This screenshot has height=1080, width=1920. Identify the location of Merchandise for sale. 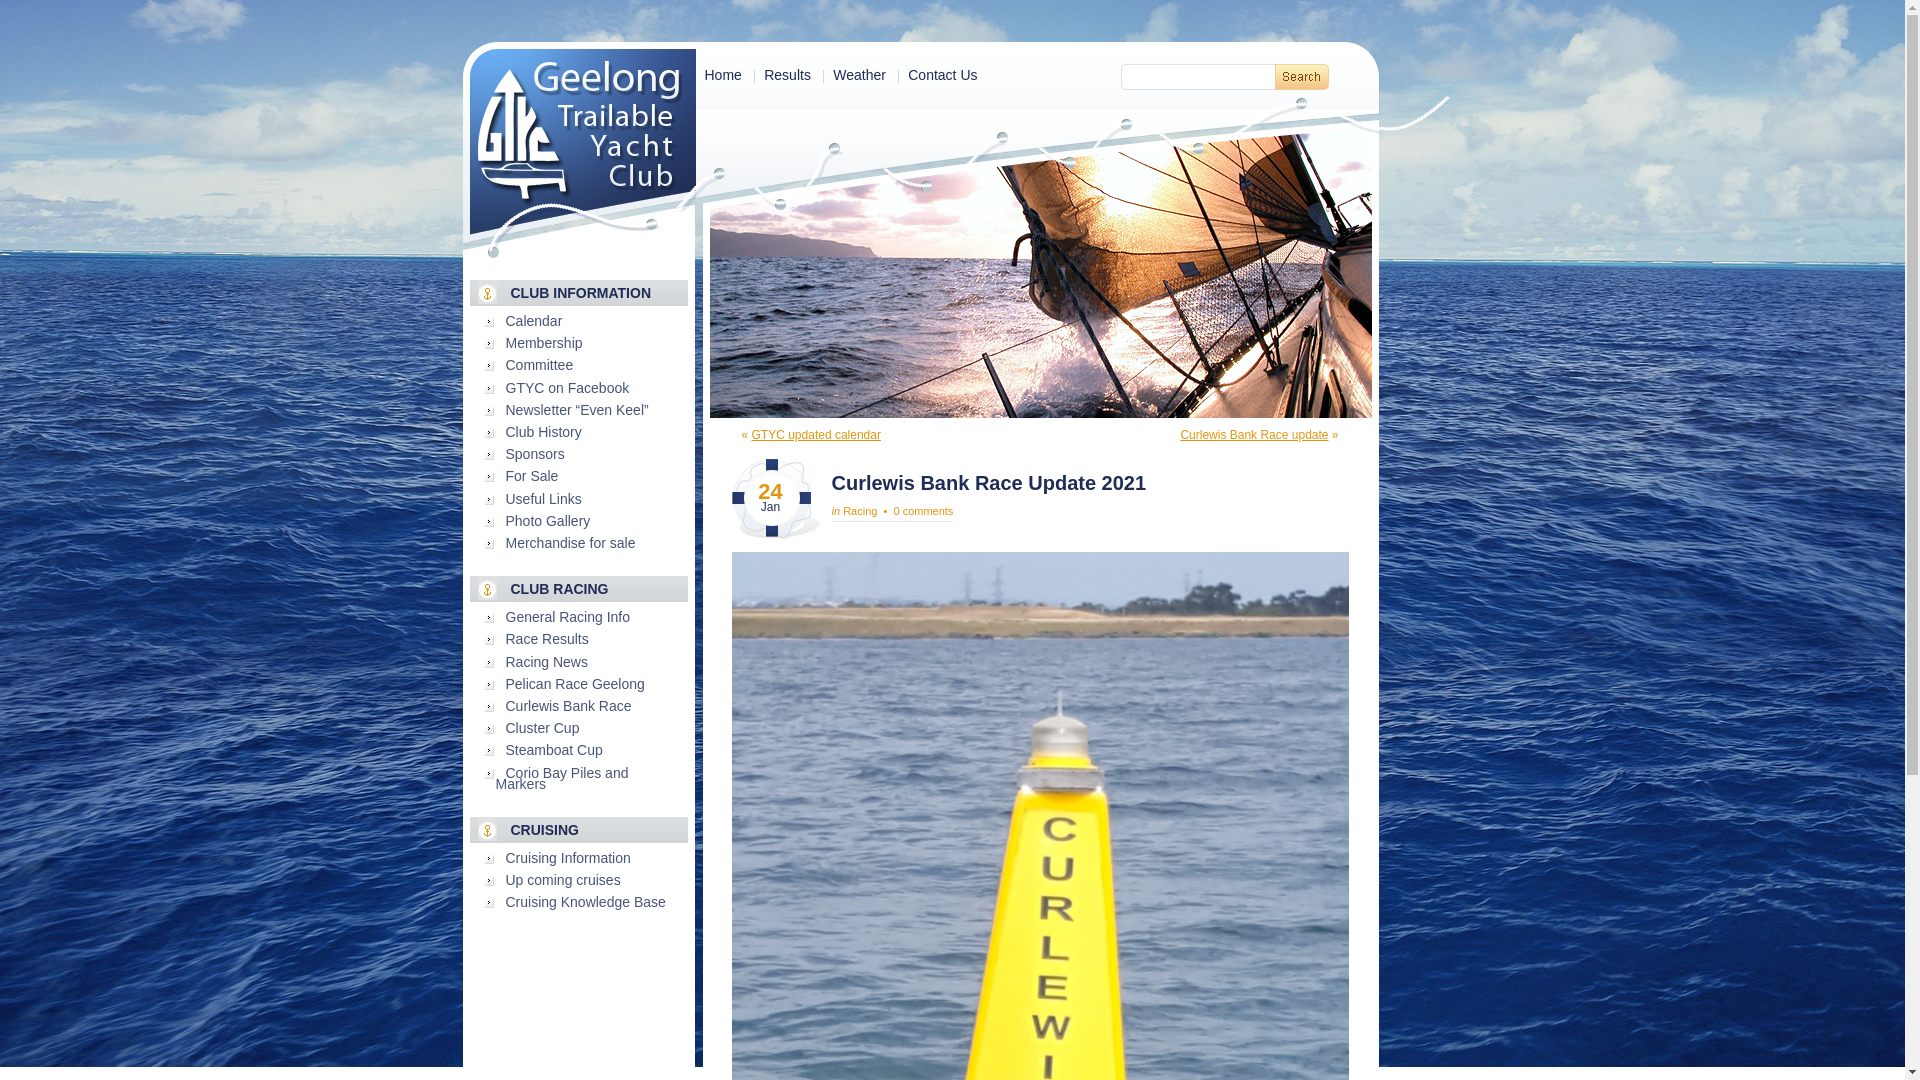
(571, 543).